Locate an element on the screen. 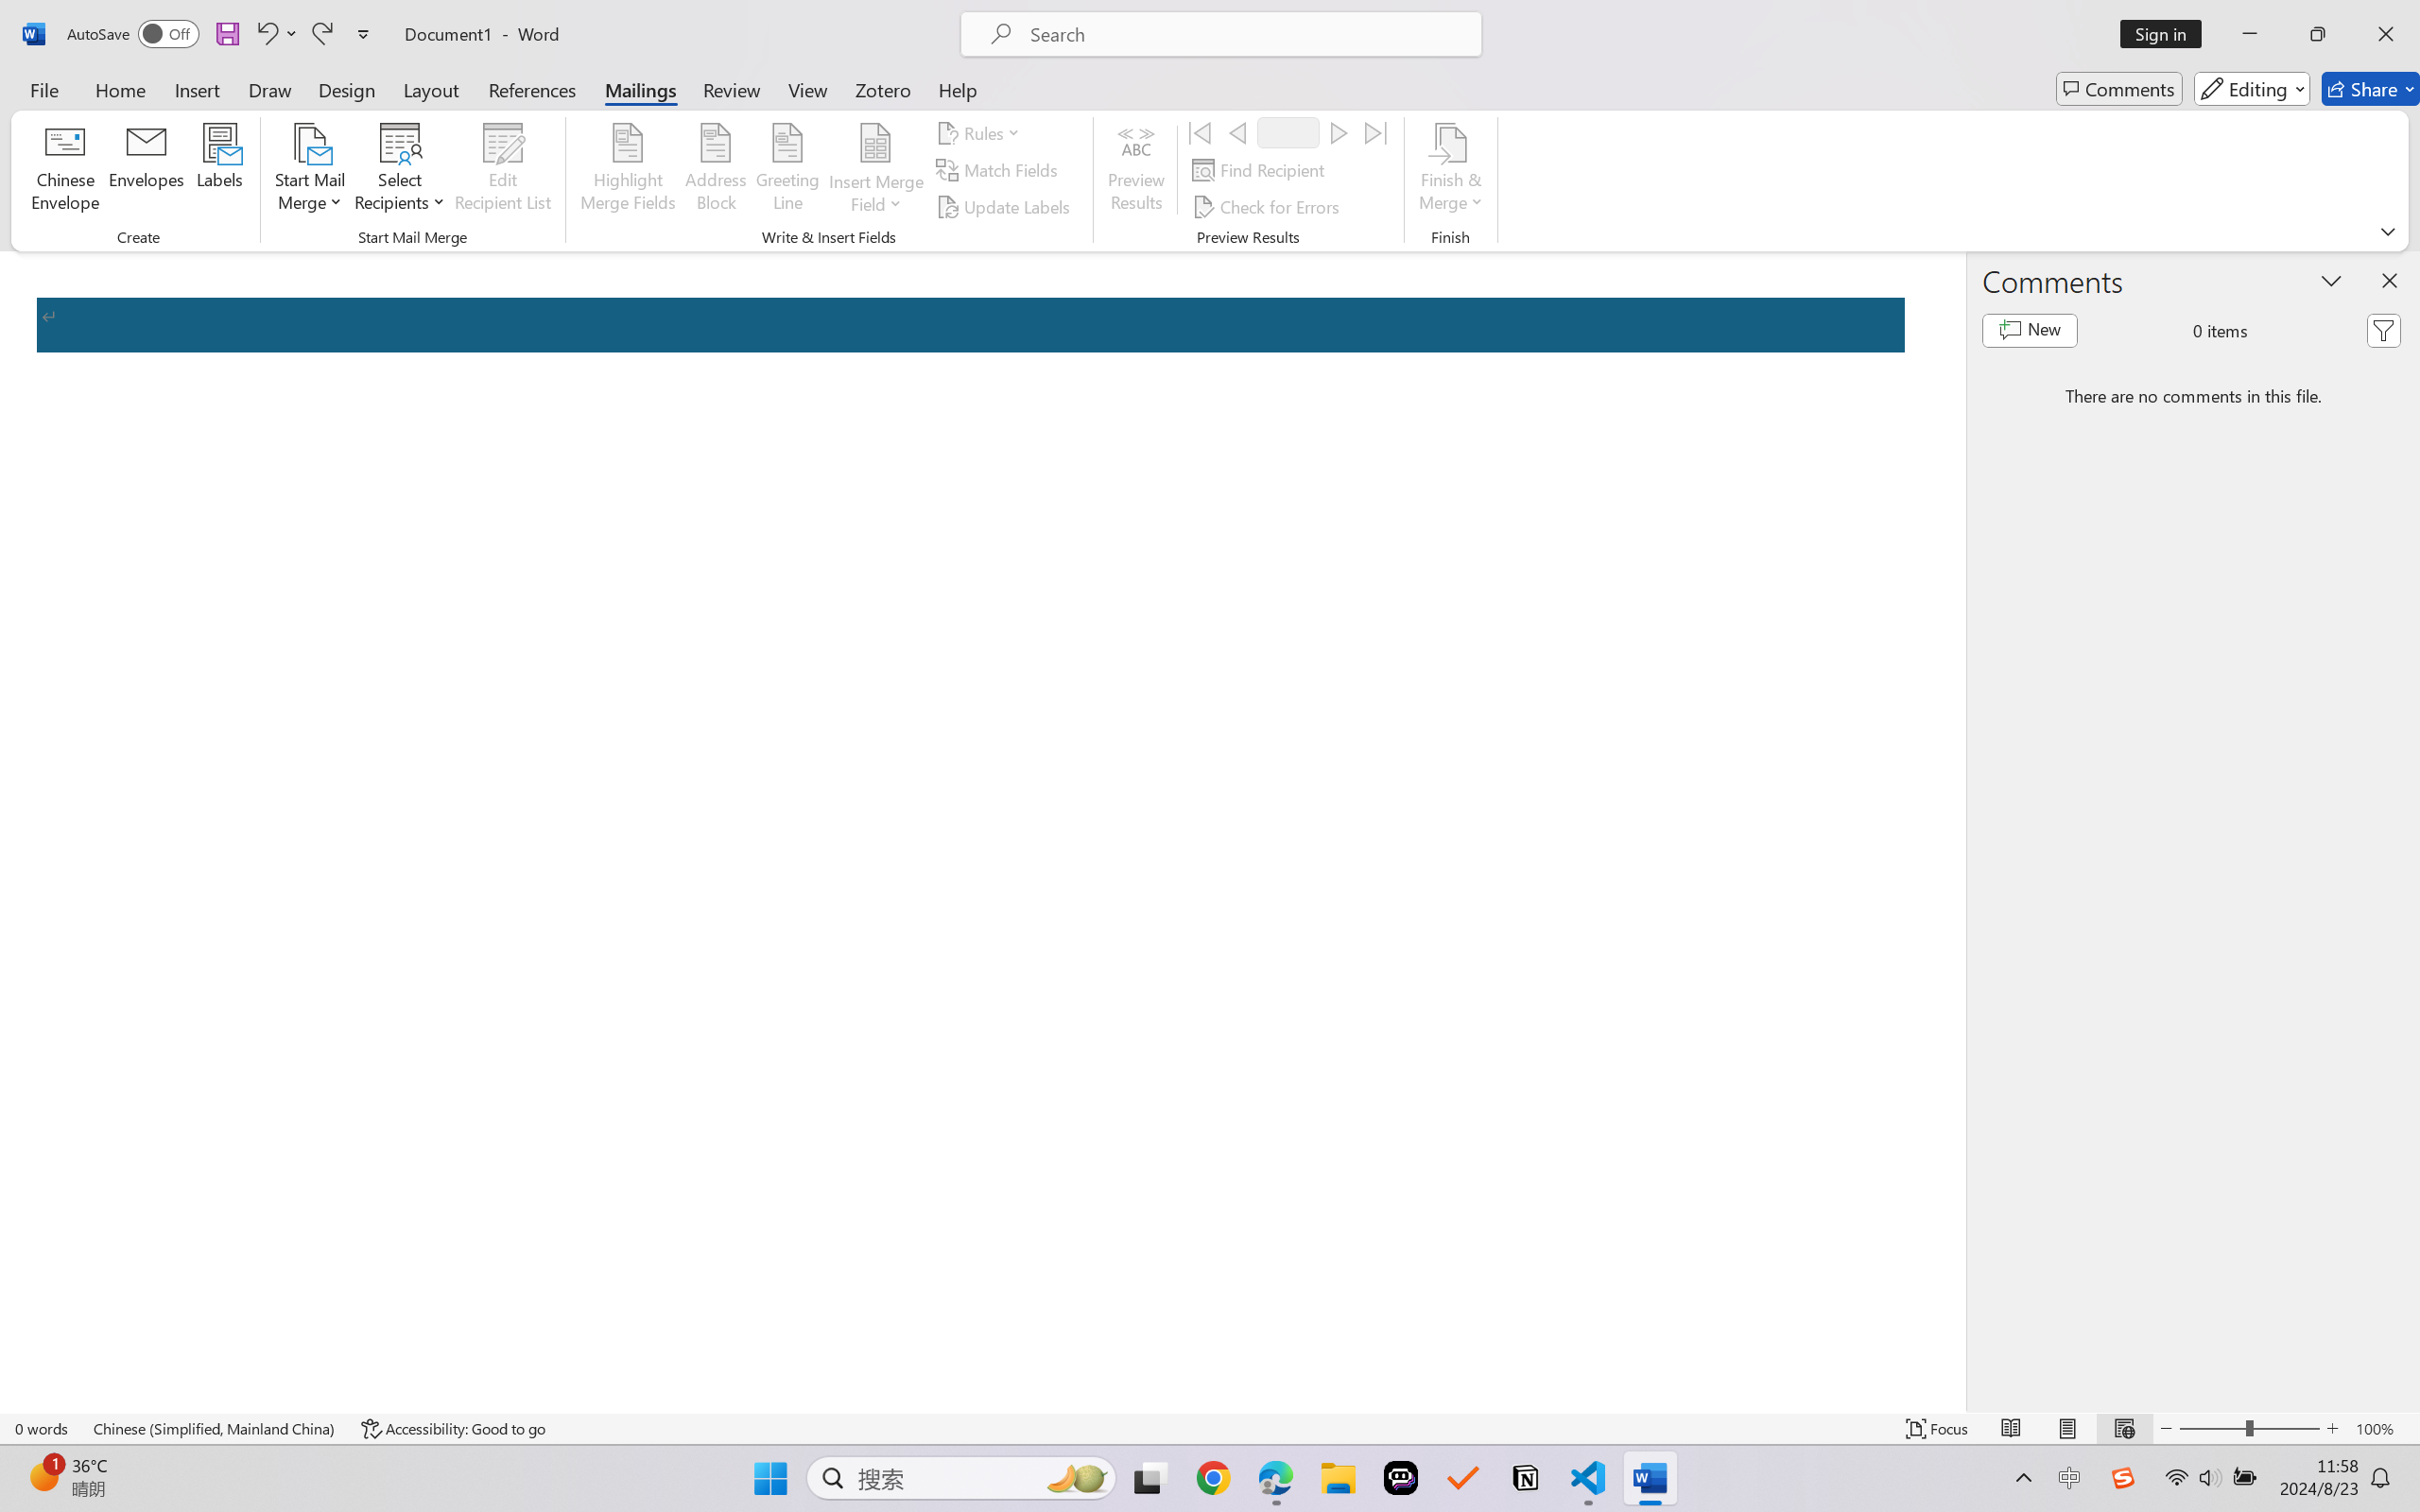  Next is located at coordinates (1339, 132).